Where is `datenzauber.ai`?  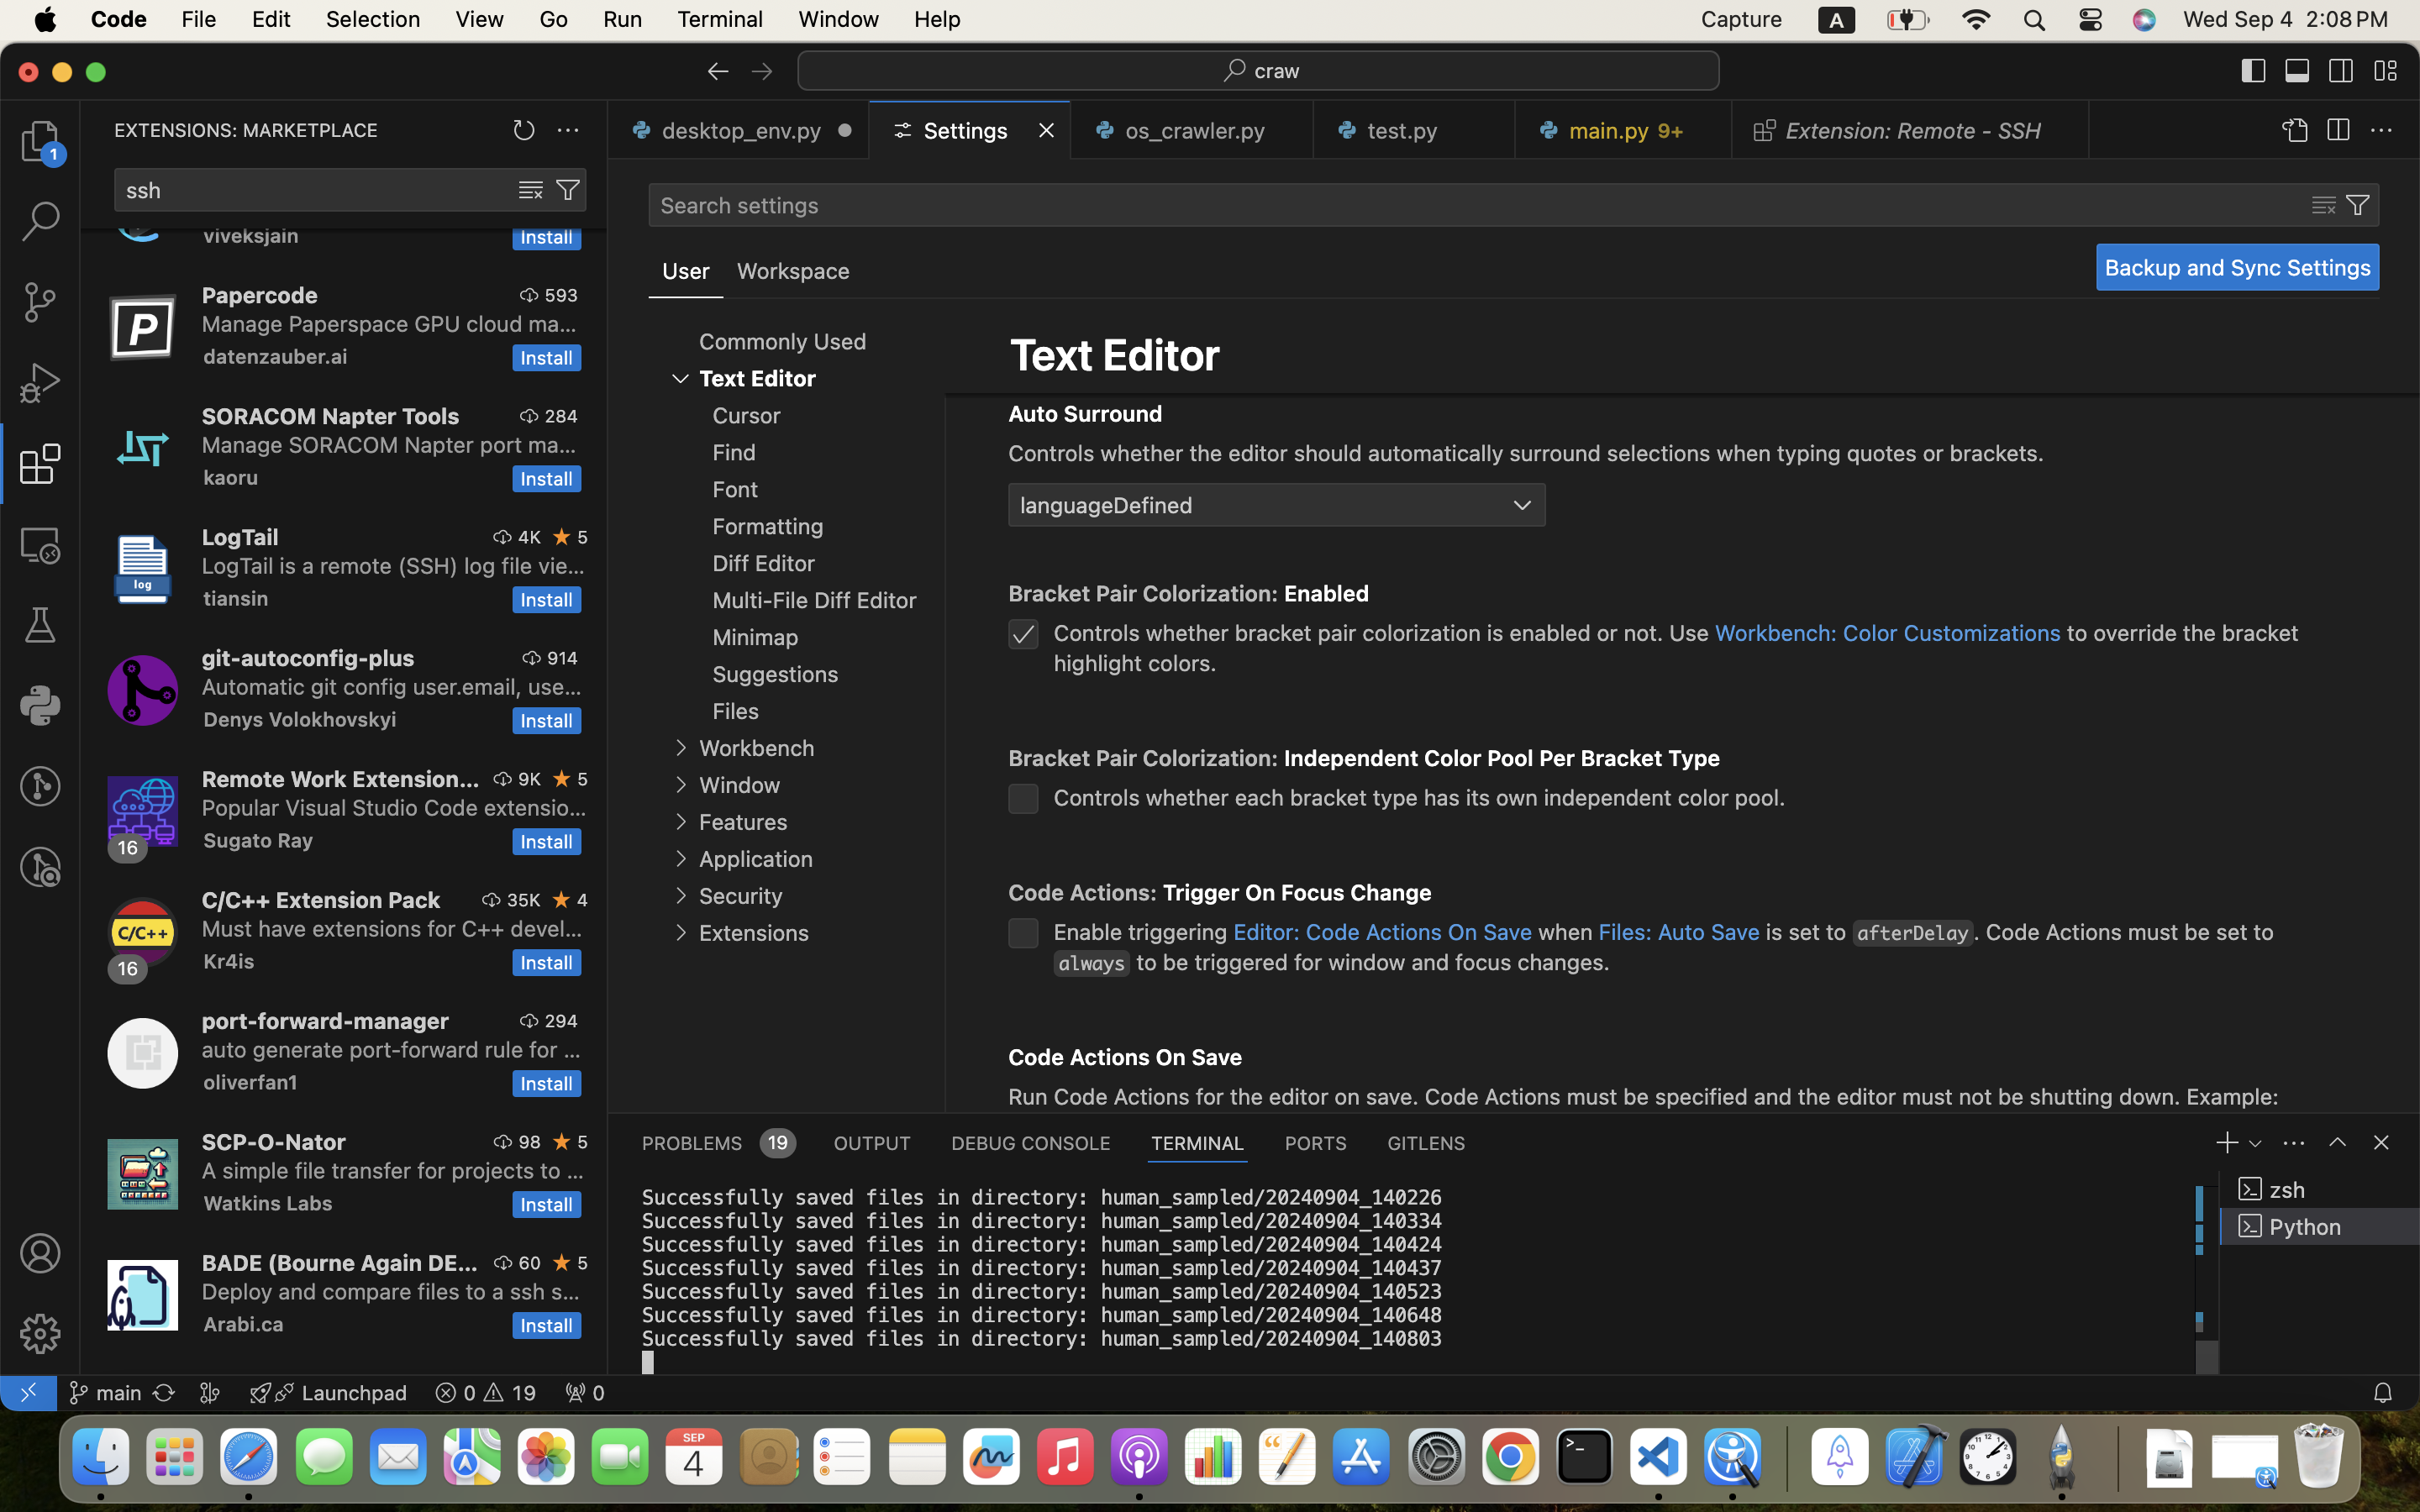
datenzauber.ai is located at coordinates (276, 356).